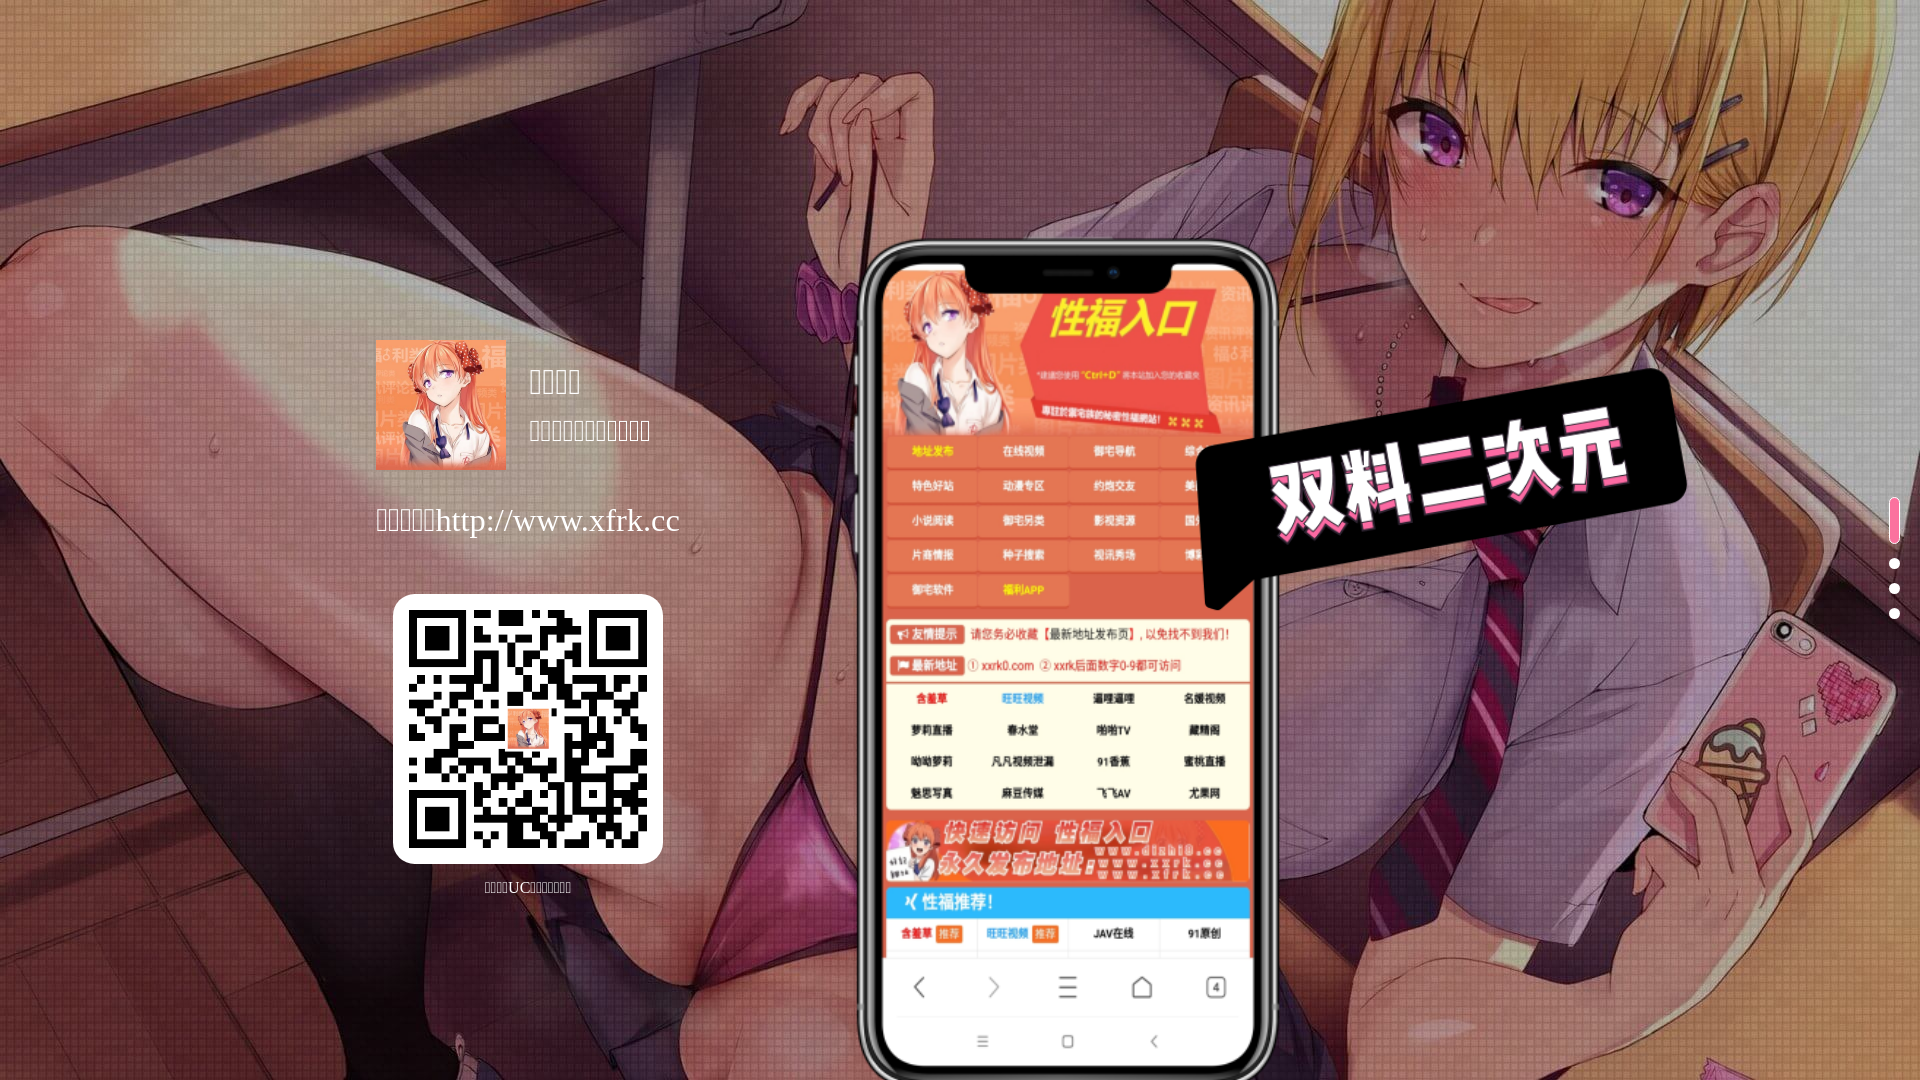 This screenshot has height=1080, width=1920. I want to click on http://app.xfrk.cc, so click(528, 729).